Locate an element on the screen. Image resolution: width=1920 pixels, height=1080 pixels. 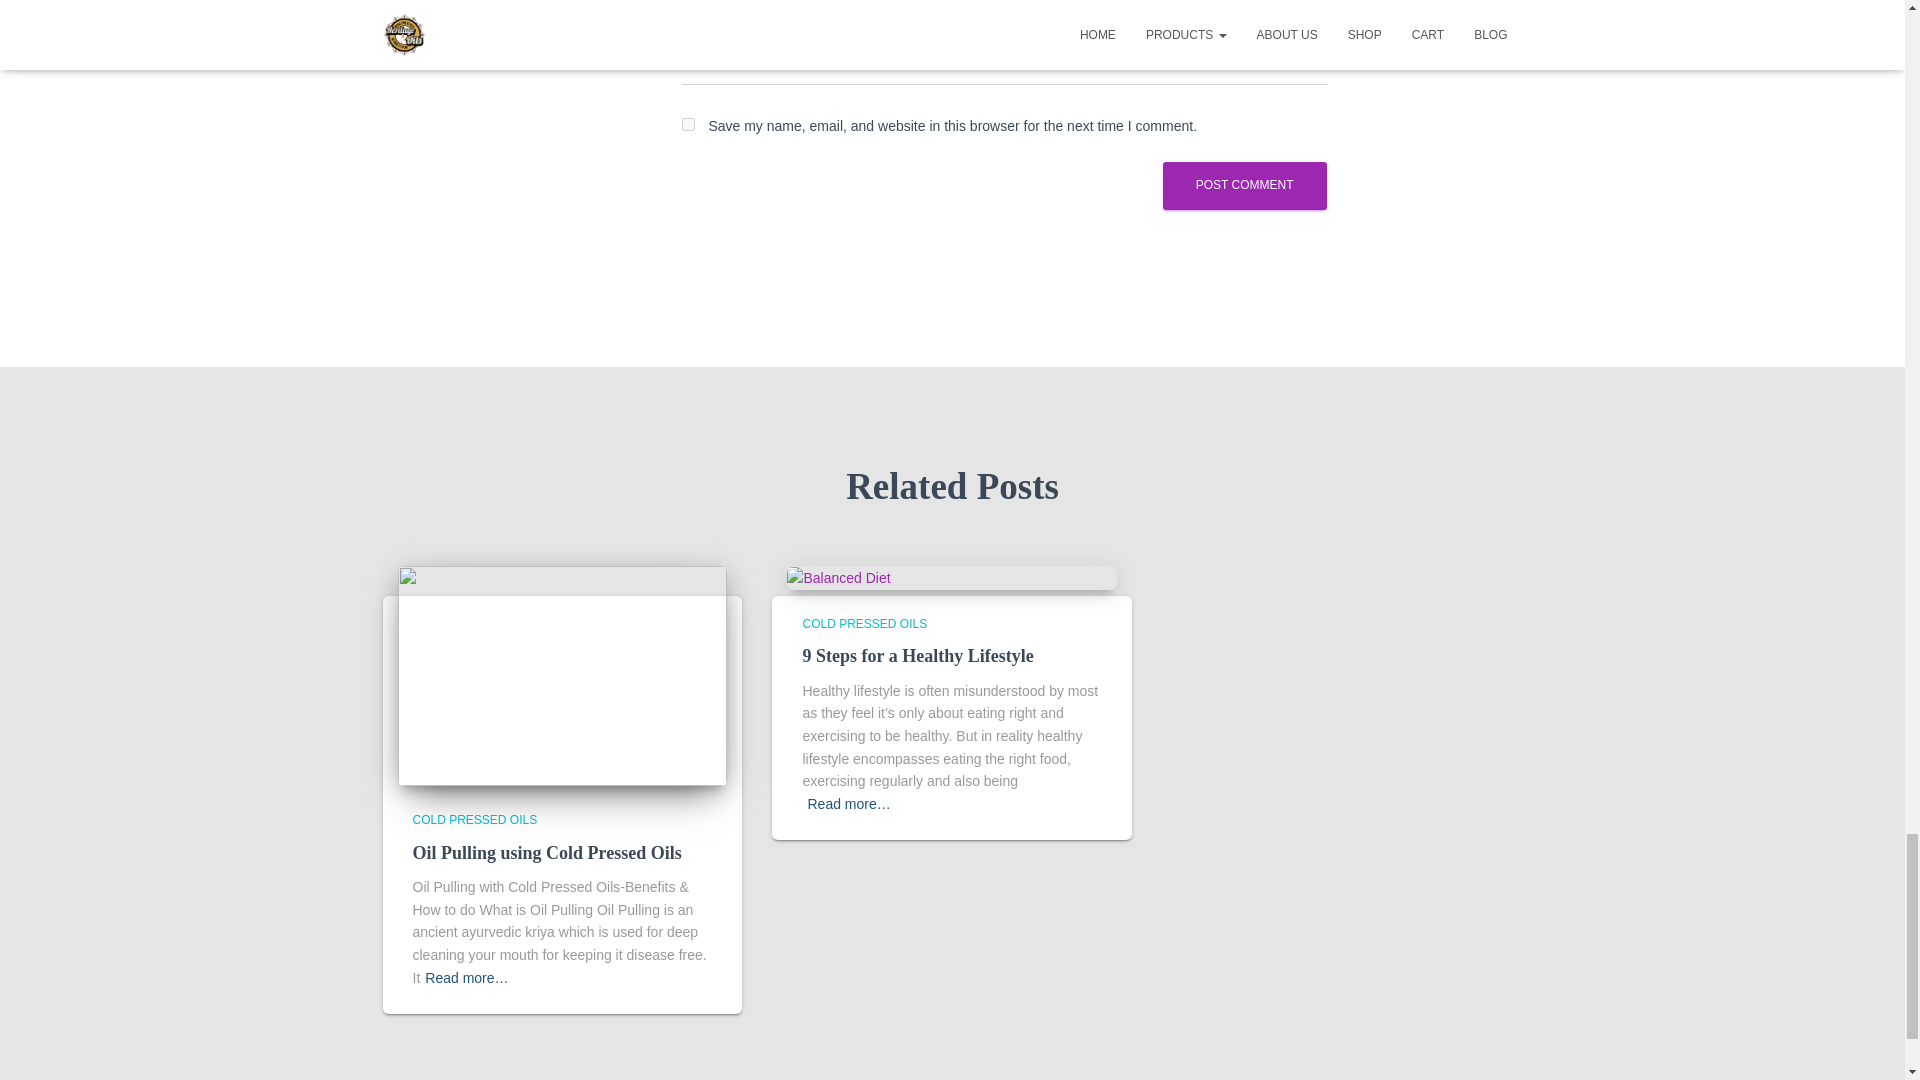
Oil Pulling using Cold Pressed Oils is located at coordinates (546, 852).